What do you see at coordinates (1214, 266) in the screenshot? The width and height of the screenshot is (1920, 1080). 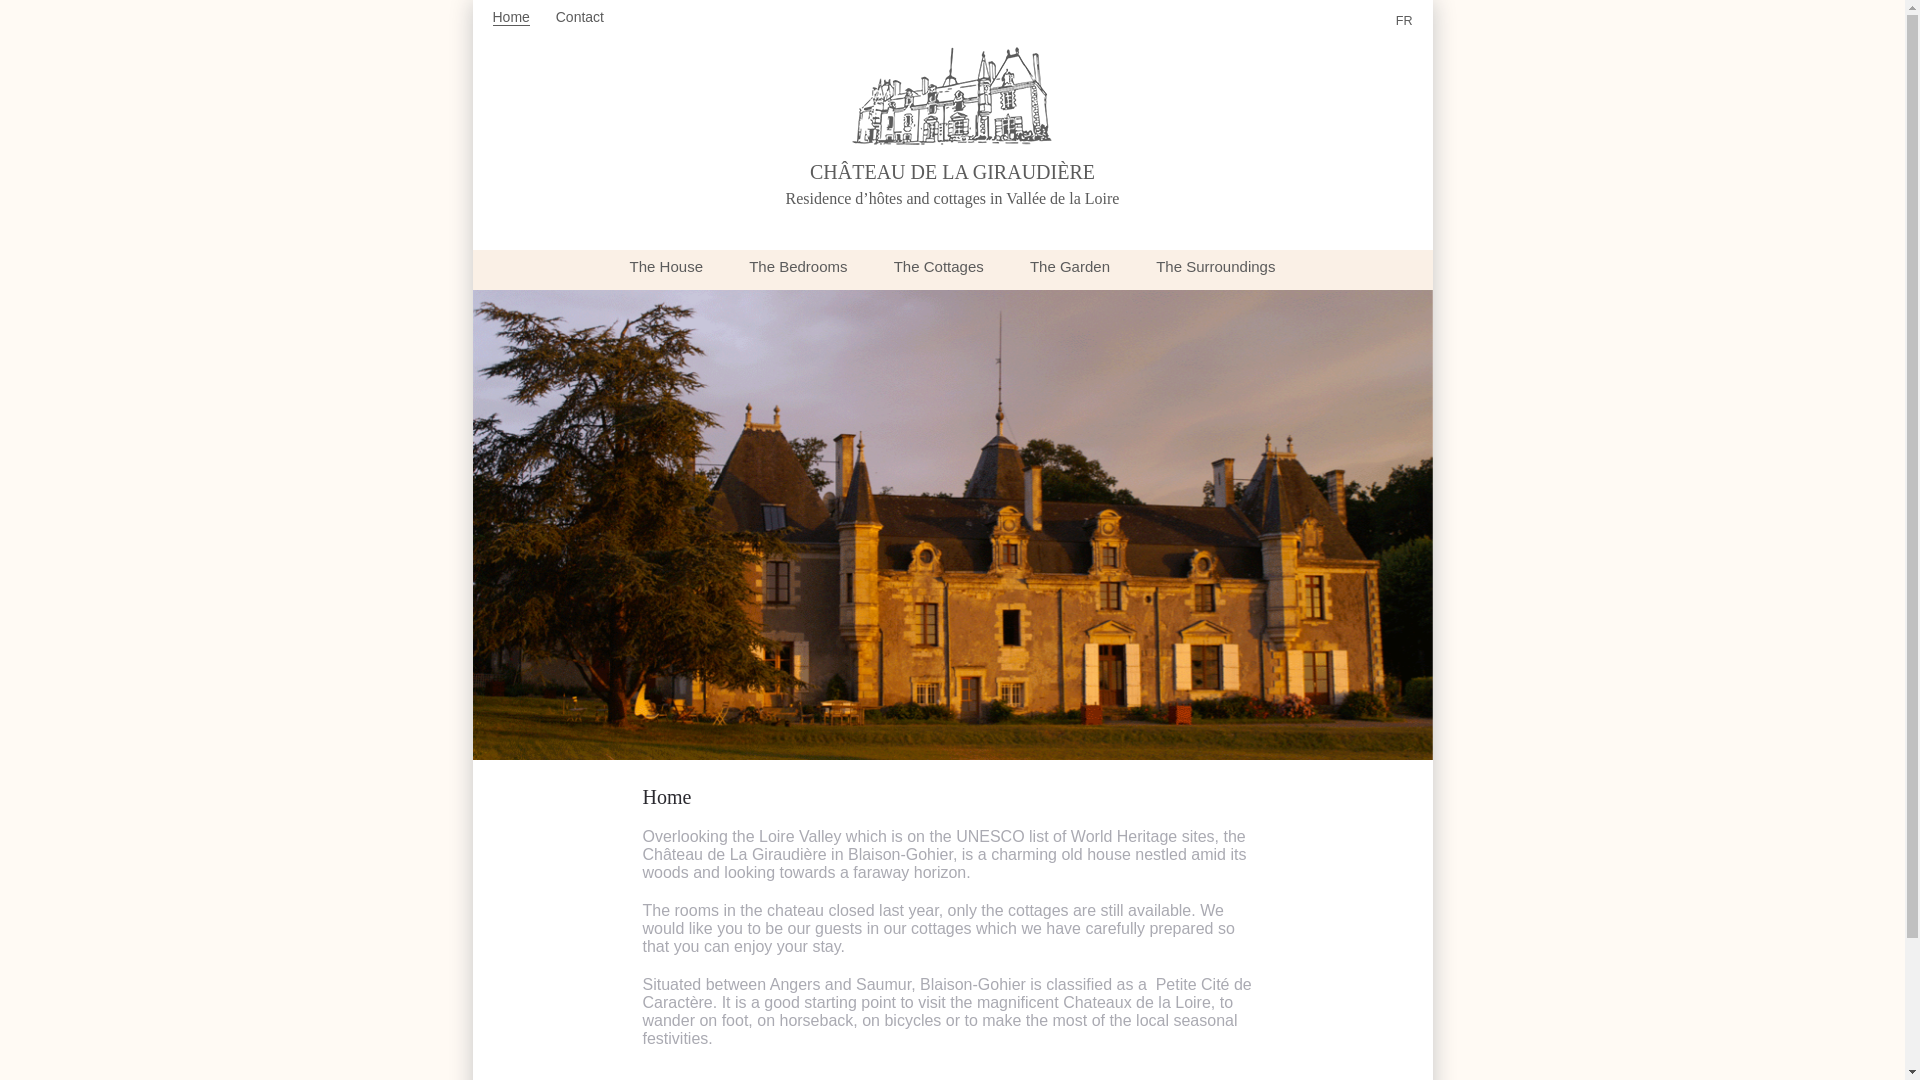 I see `The Surroundings` at bounding box center [1214, 266].